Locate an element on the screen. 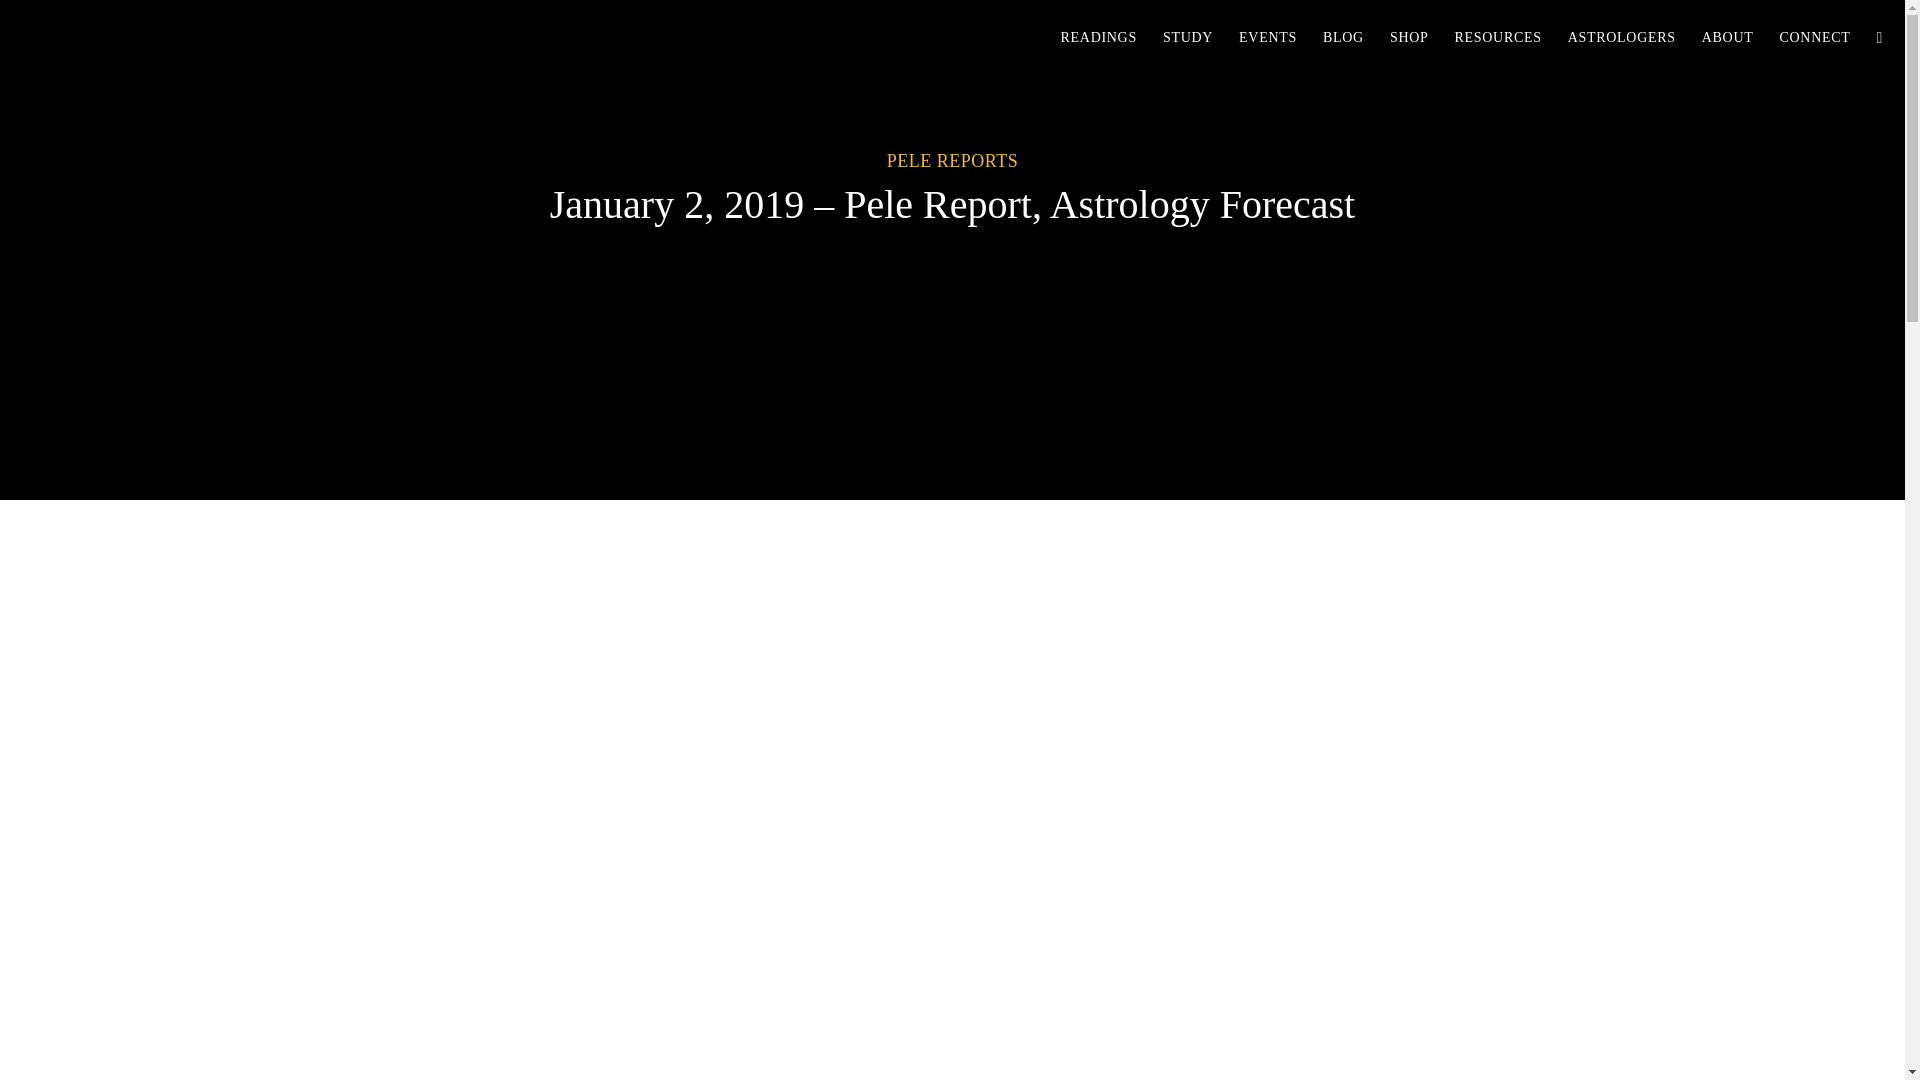  READINGS is located at coordinates (1098, 37).